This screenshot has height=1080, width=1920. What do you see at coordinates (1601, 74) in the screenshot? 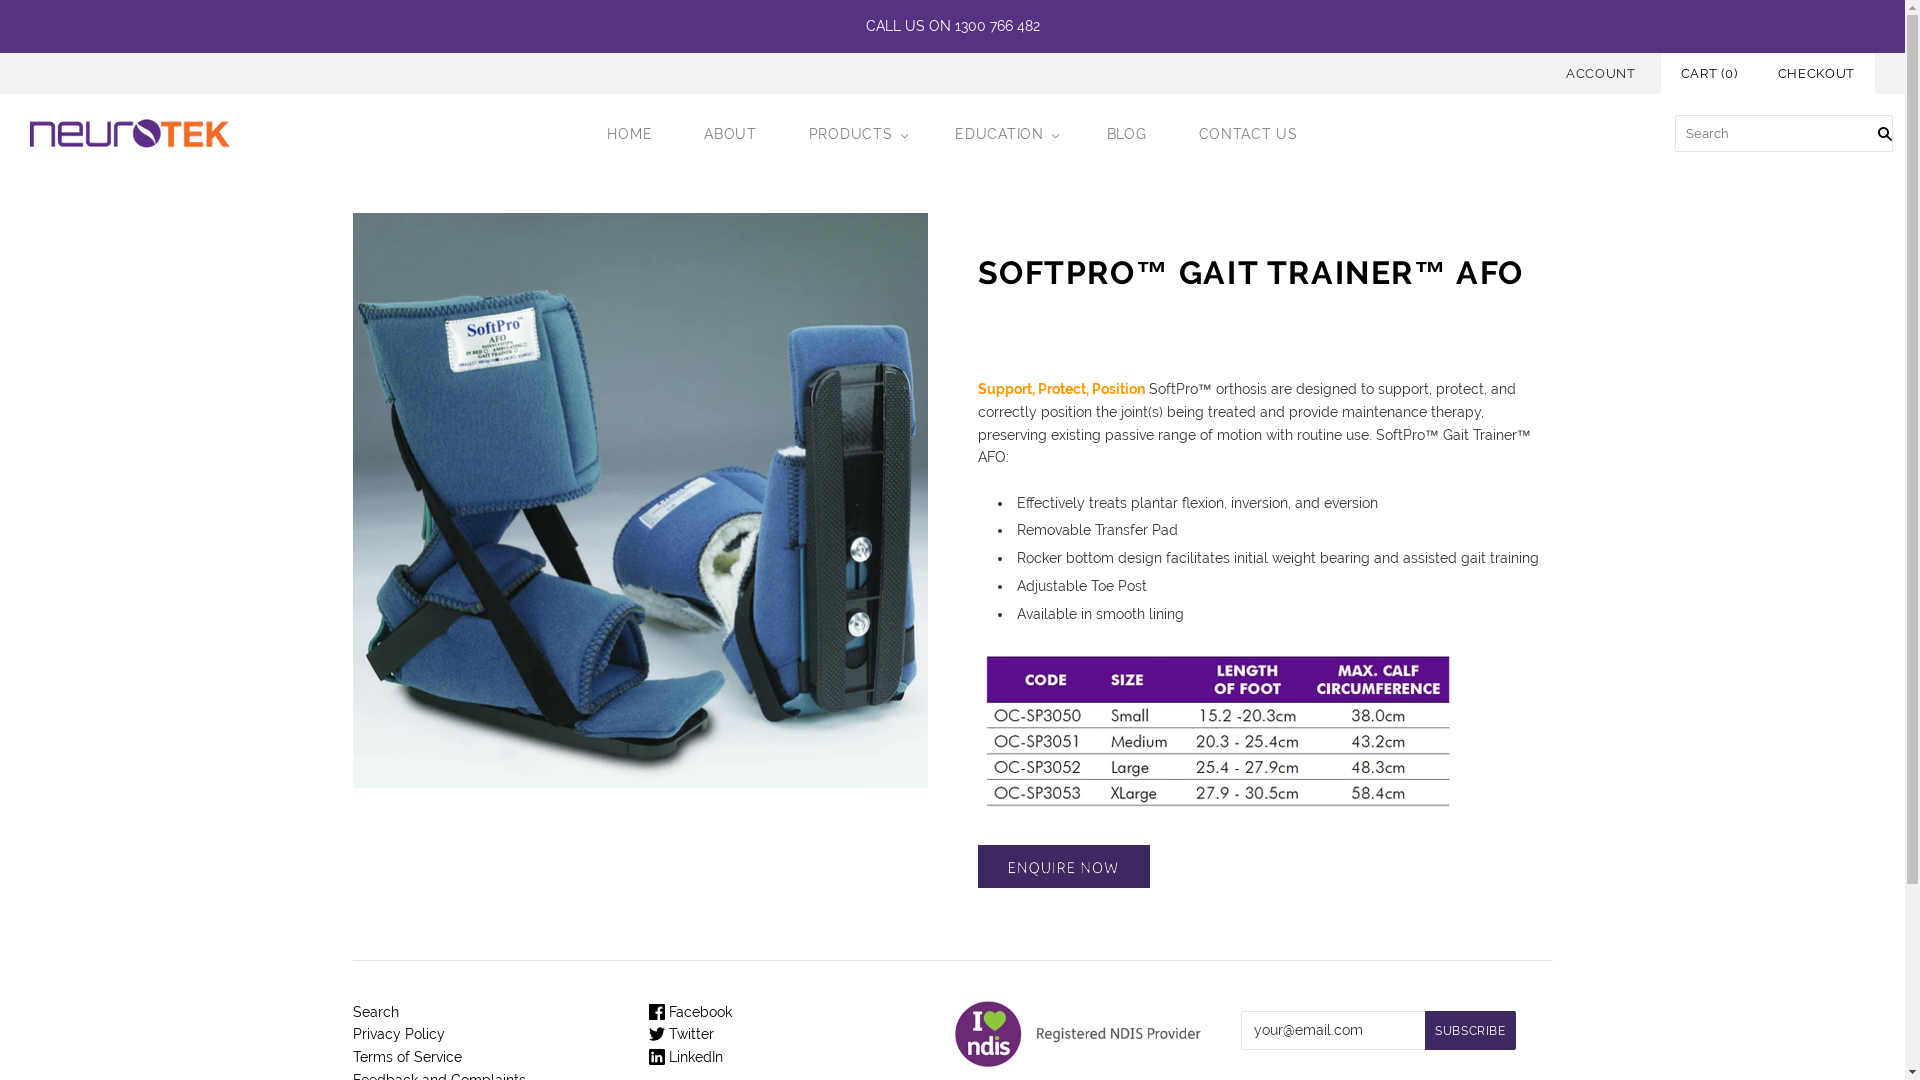
I see `ACCOUNT` at bounding box center [1601, 74].